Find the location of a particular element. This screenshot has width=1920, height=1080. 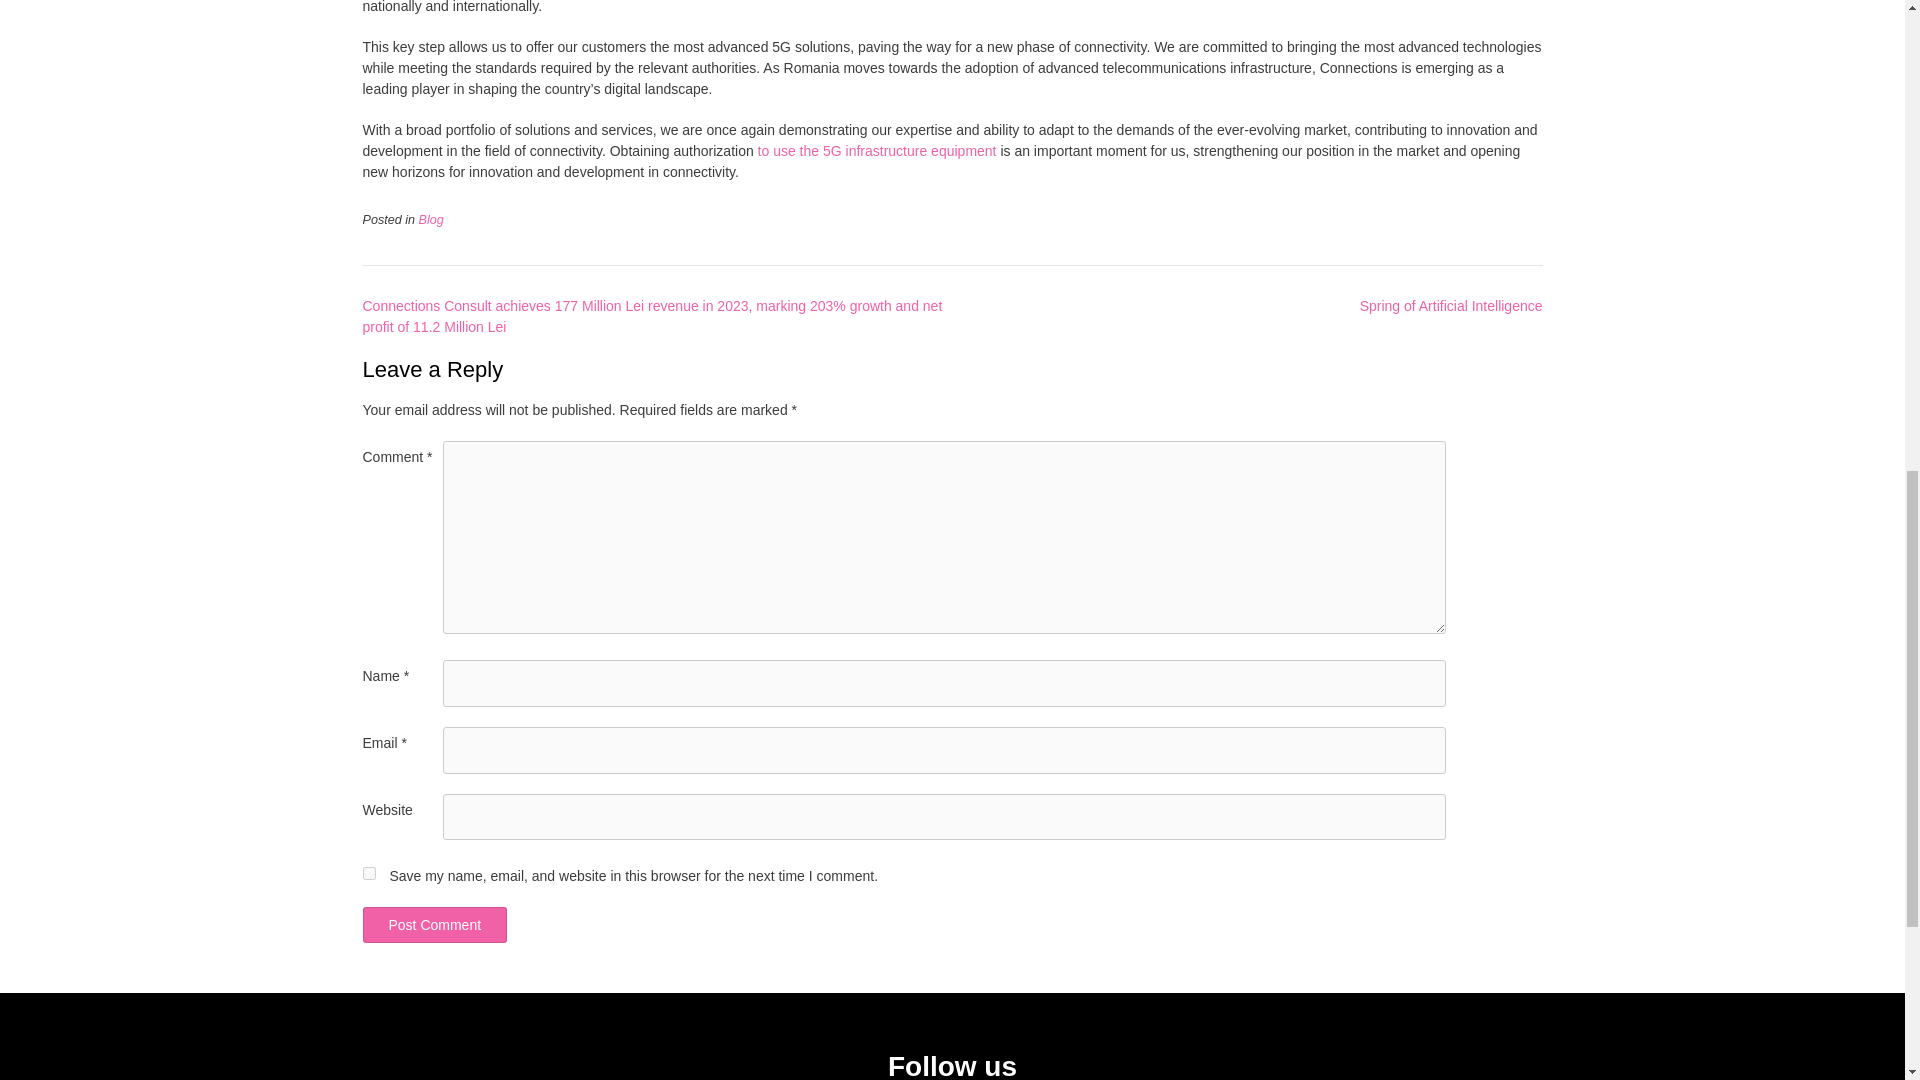

Post Comment is located at coordinates (434, 924).